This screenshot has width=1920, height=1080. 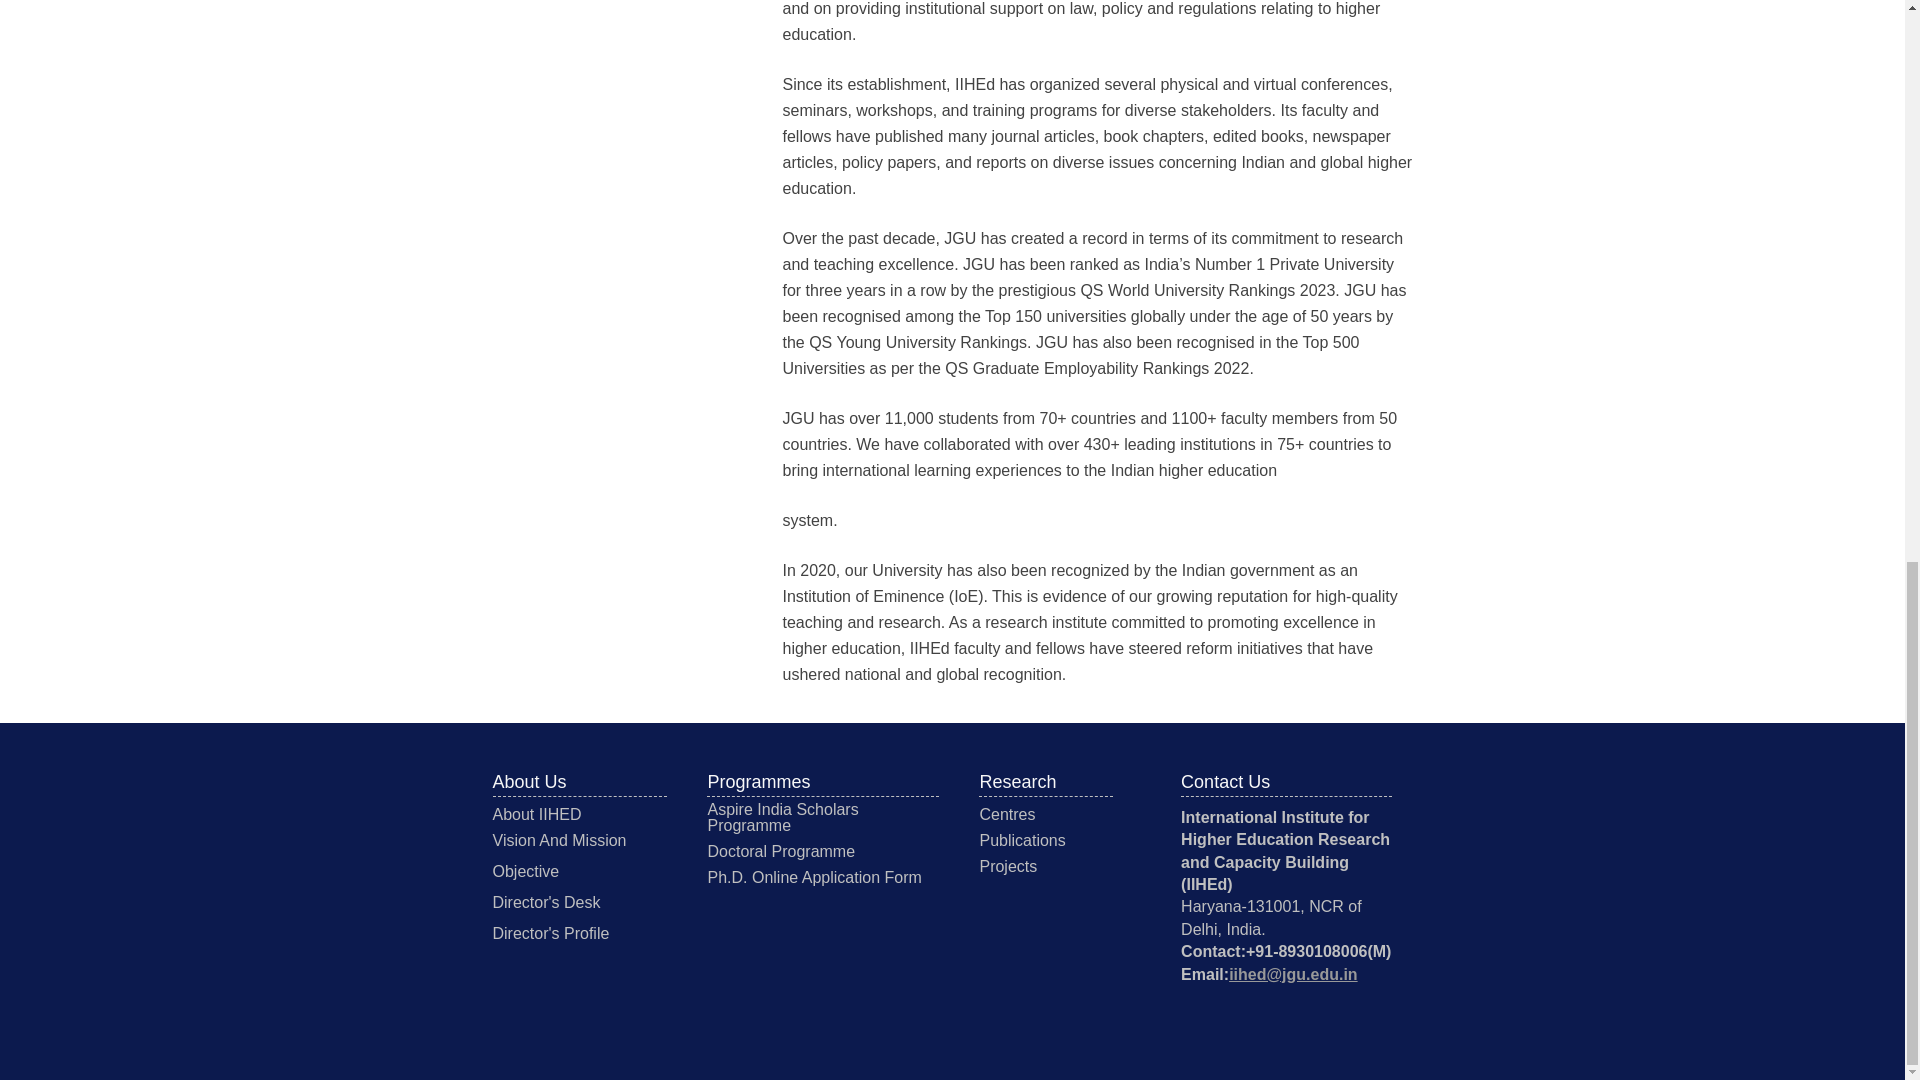 What do you see at coordinates (558, 840) in the screenshot?
I see `Vision And Mission` at bounding box center [558, 840].